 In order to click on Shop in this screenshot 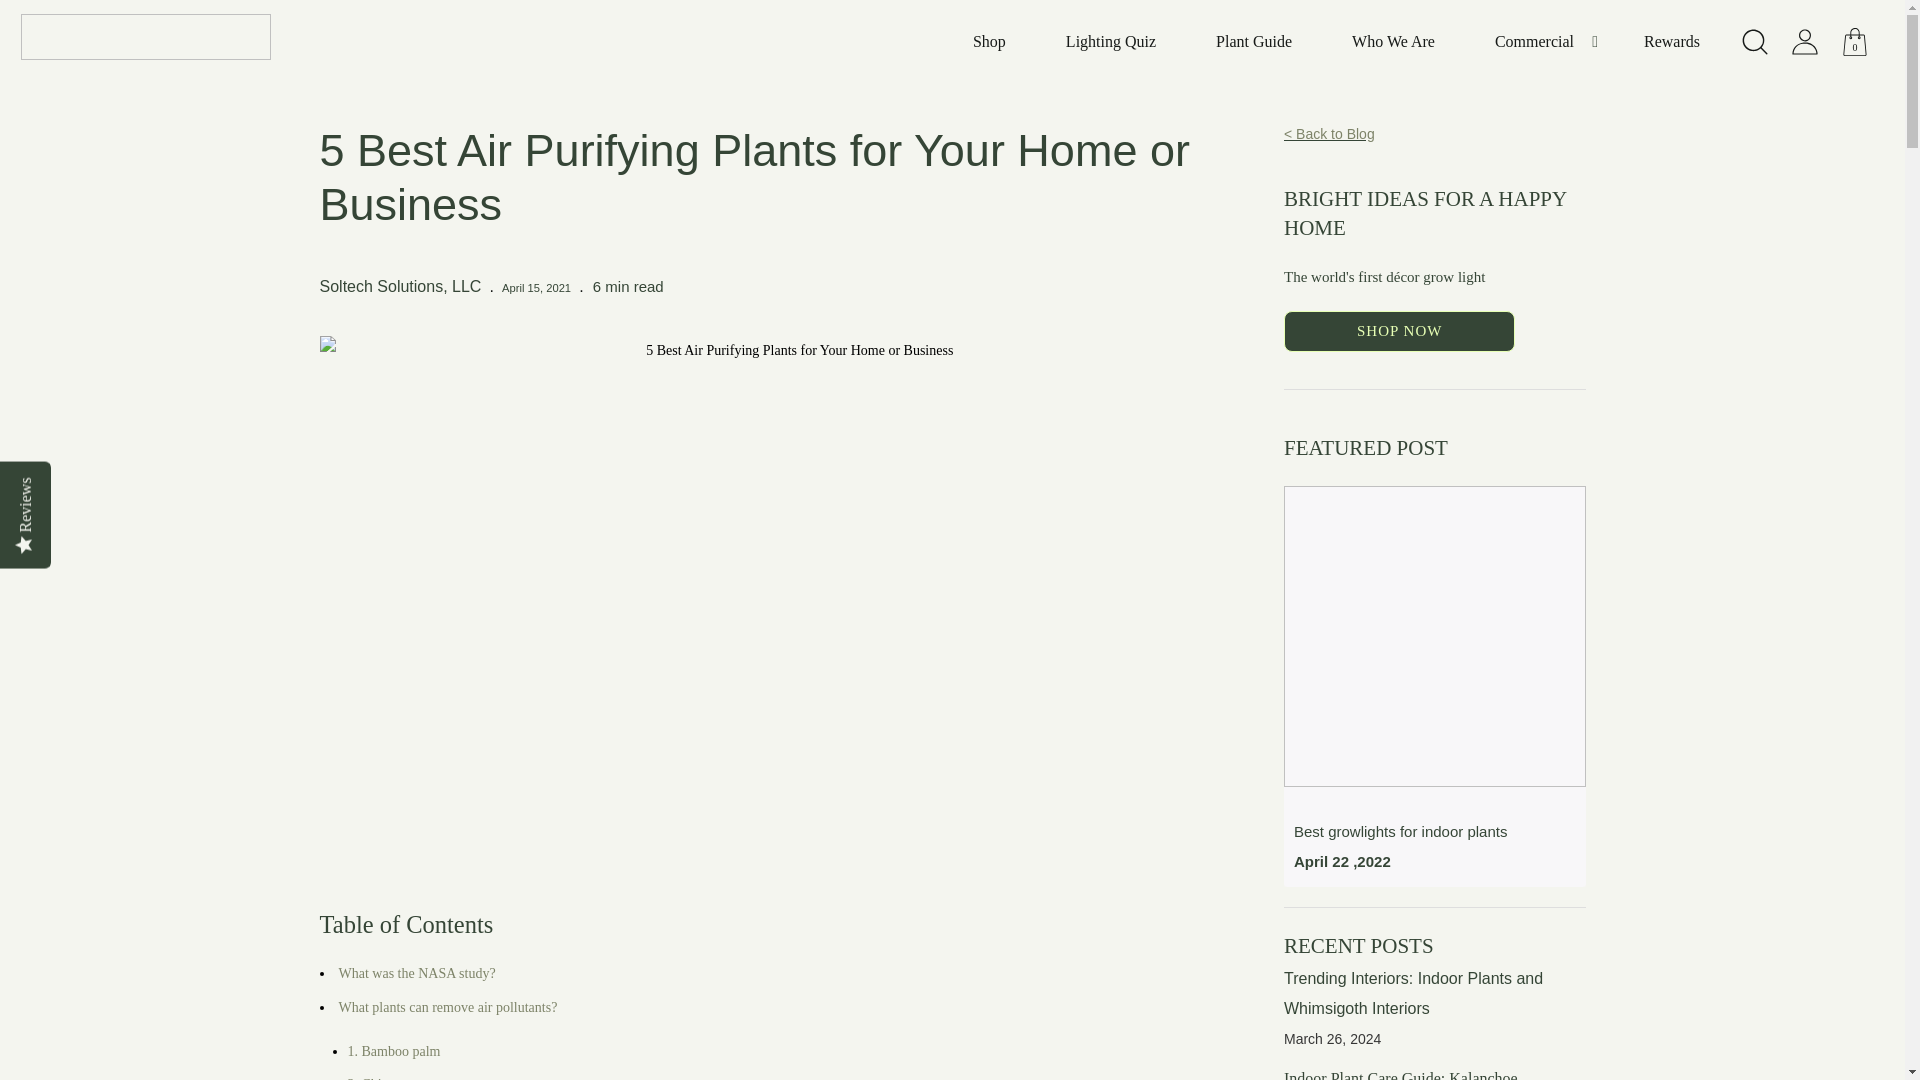, I will do `click(989, 42)`.